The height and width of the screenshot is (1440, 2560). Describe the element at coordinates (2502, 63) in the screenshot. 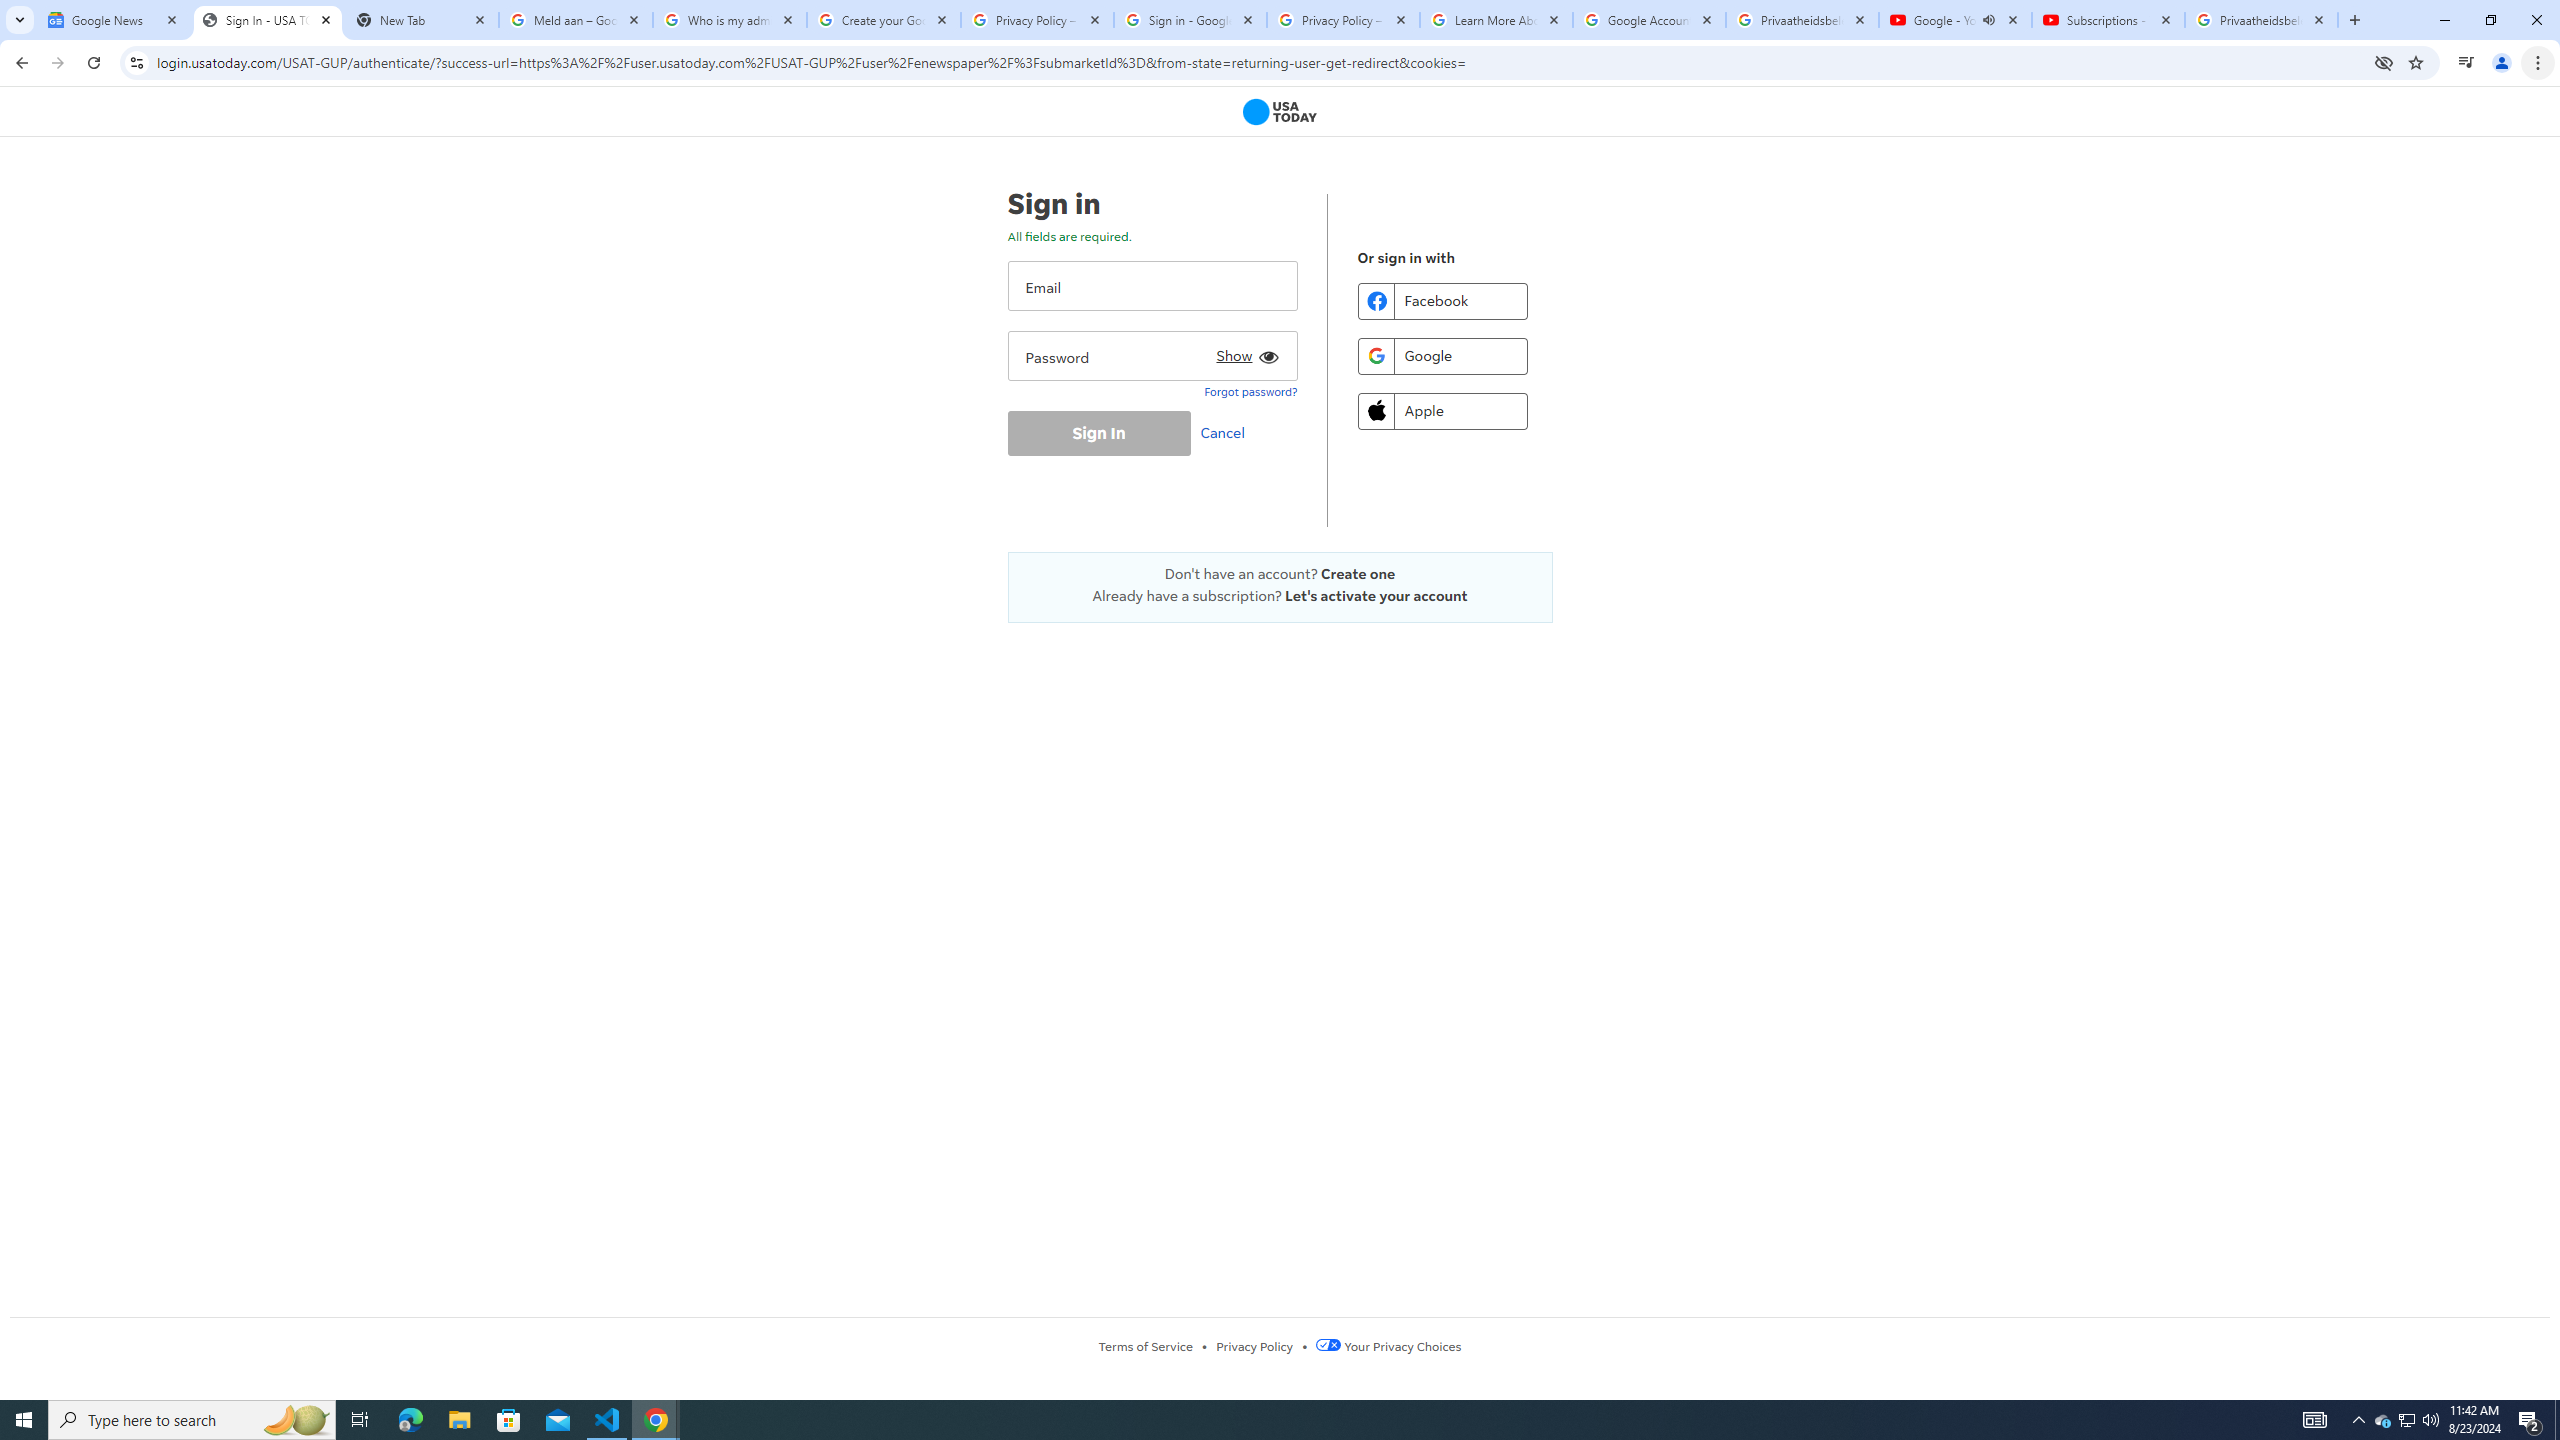

I see `You` at that location.